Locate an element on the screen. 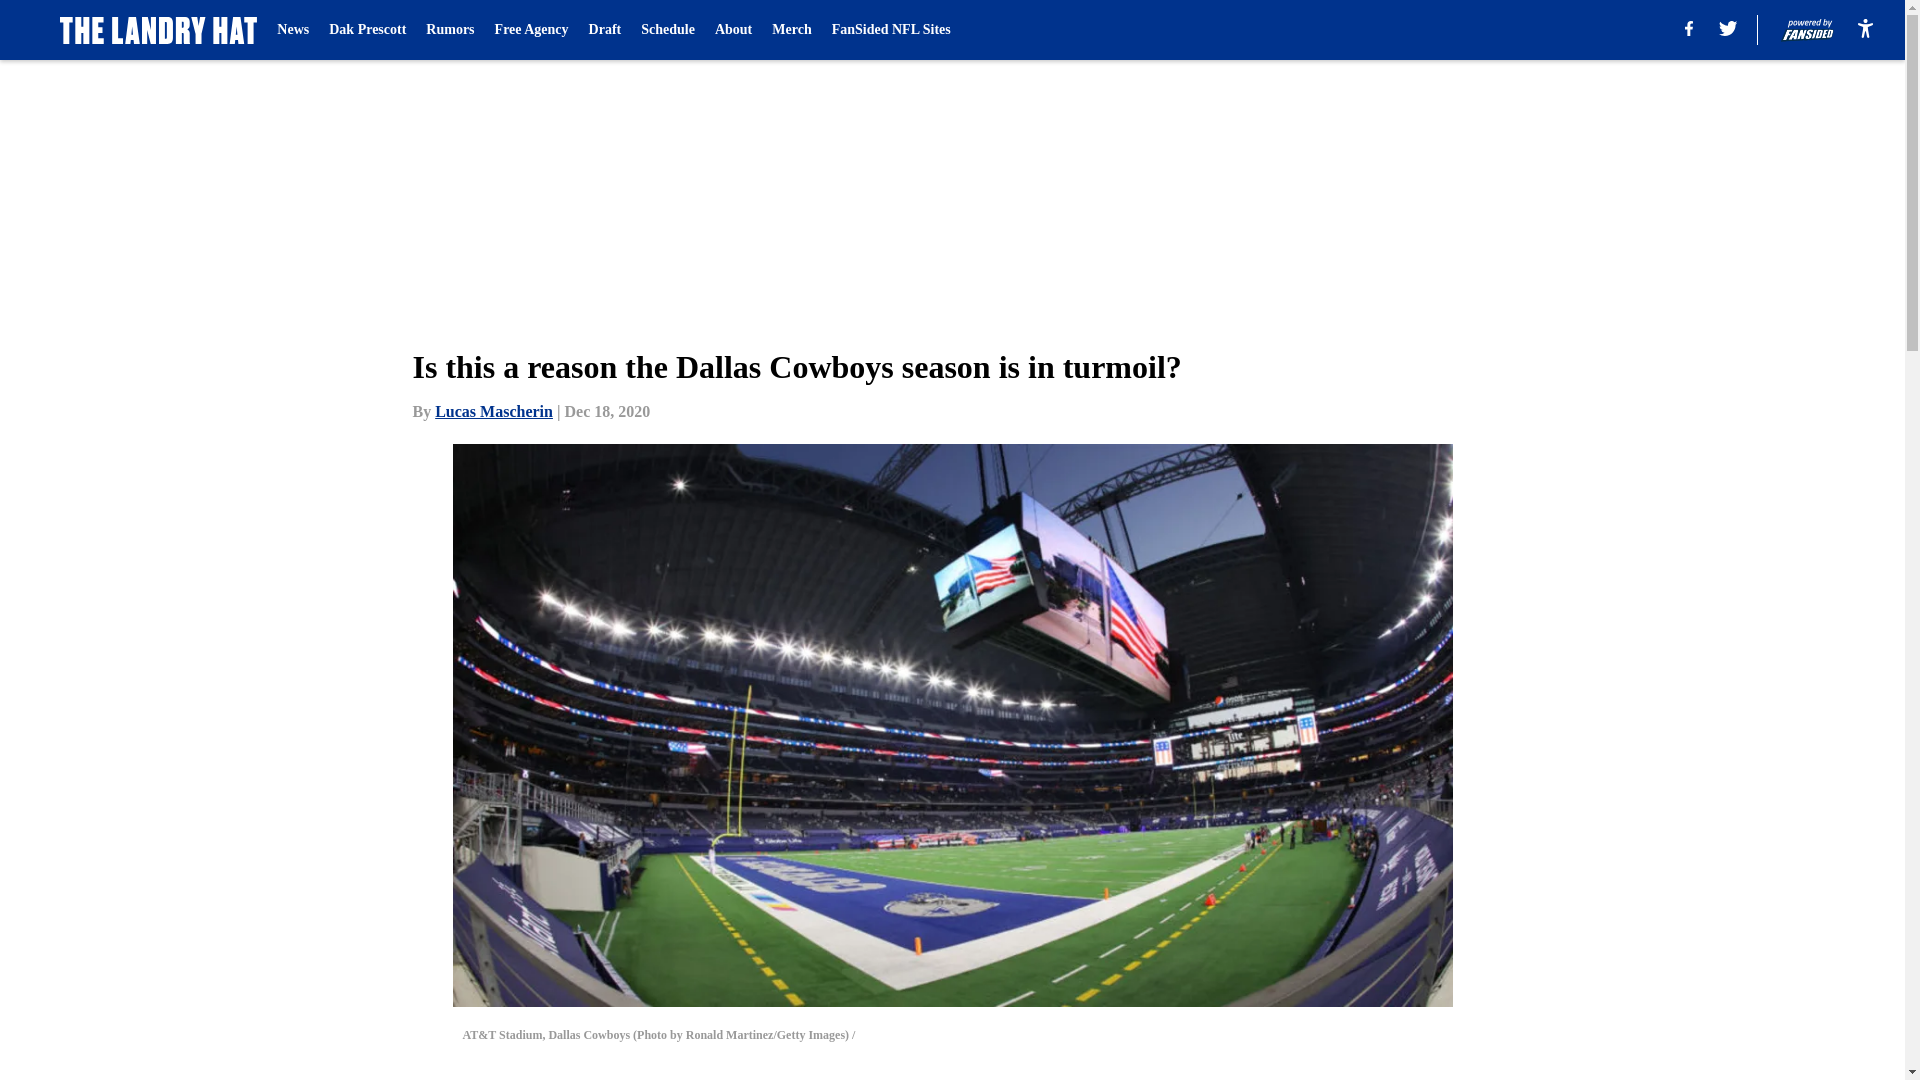  FanSided NFL Sites is located at coordinates (890, 30).